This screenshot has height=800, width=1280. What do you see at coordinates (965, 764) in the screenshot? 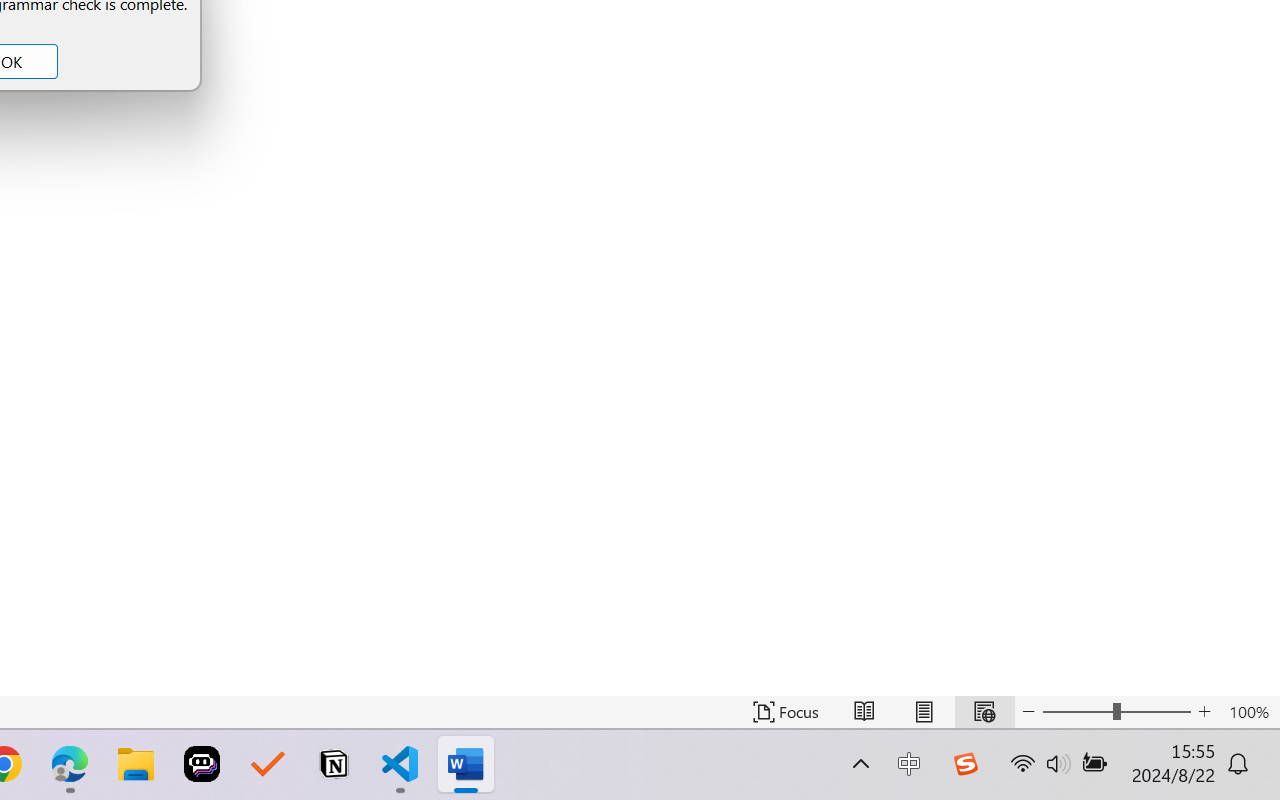
I see `Class: Image` at bounding box center [965, 764].